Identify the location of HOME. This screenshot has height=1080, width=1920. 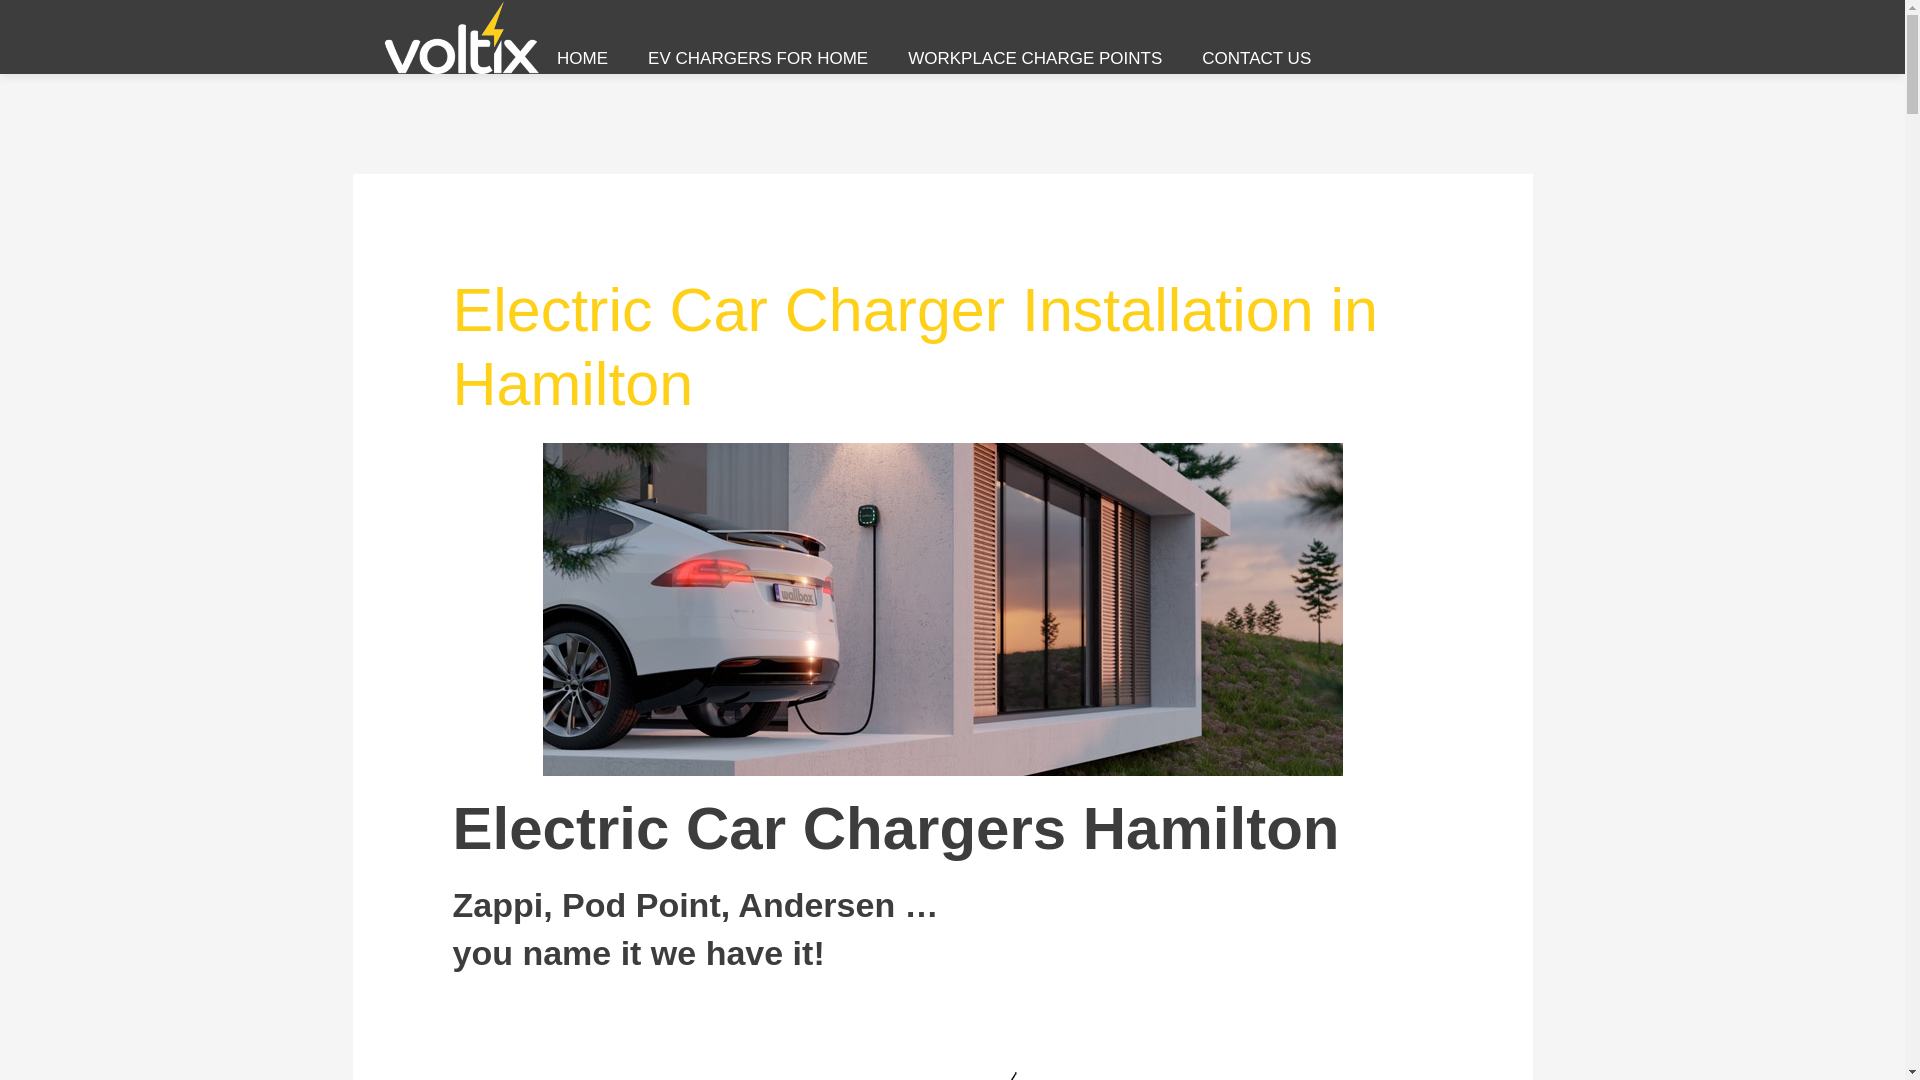
(582, 59).